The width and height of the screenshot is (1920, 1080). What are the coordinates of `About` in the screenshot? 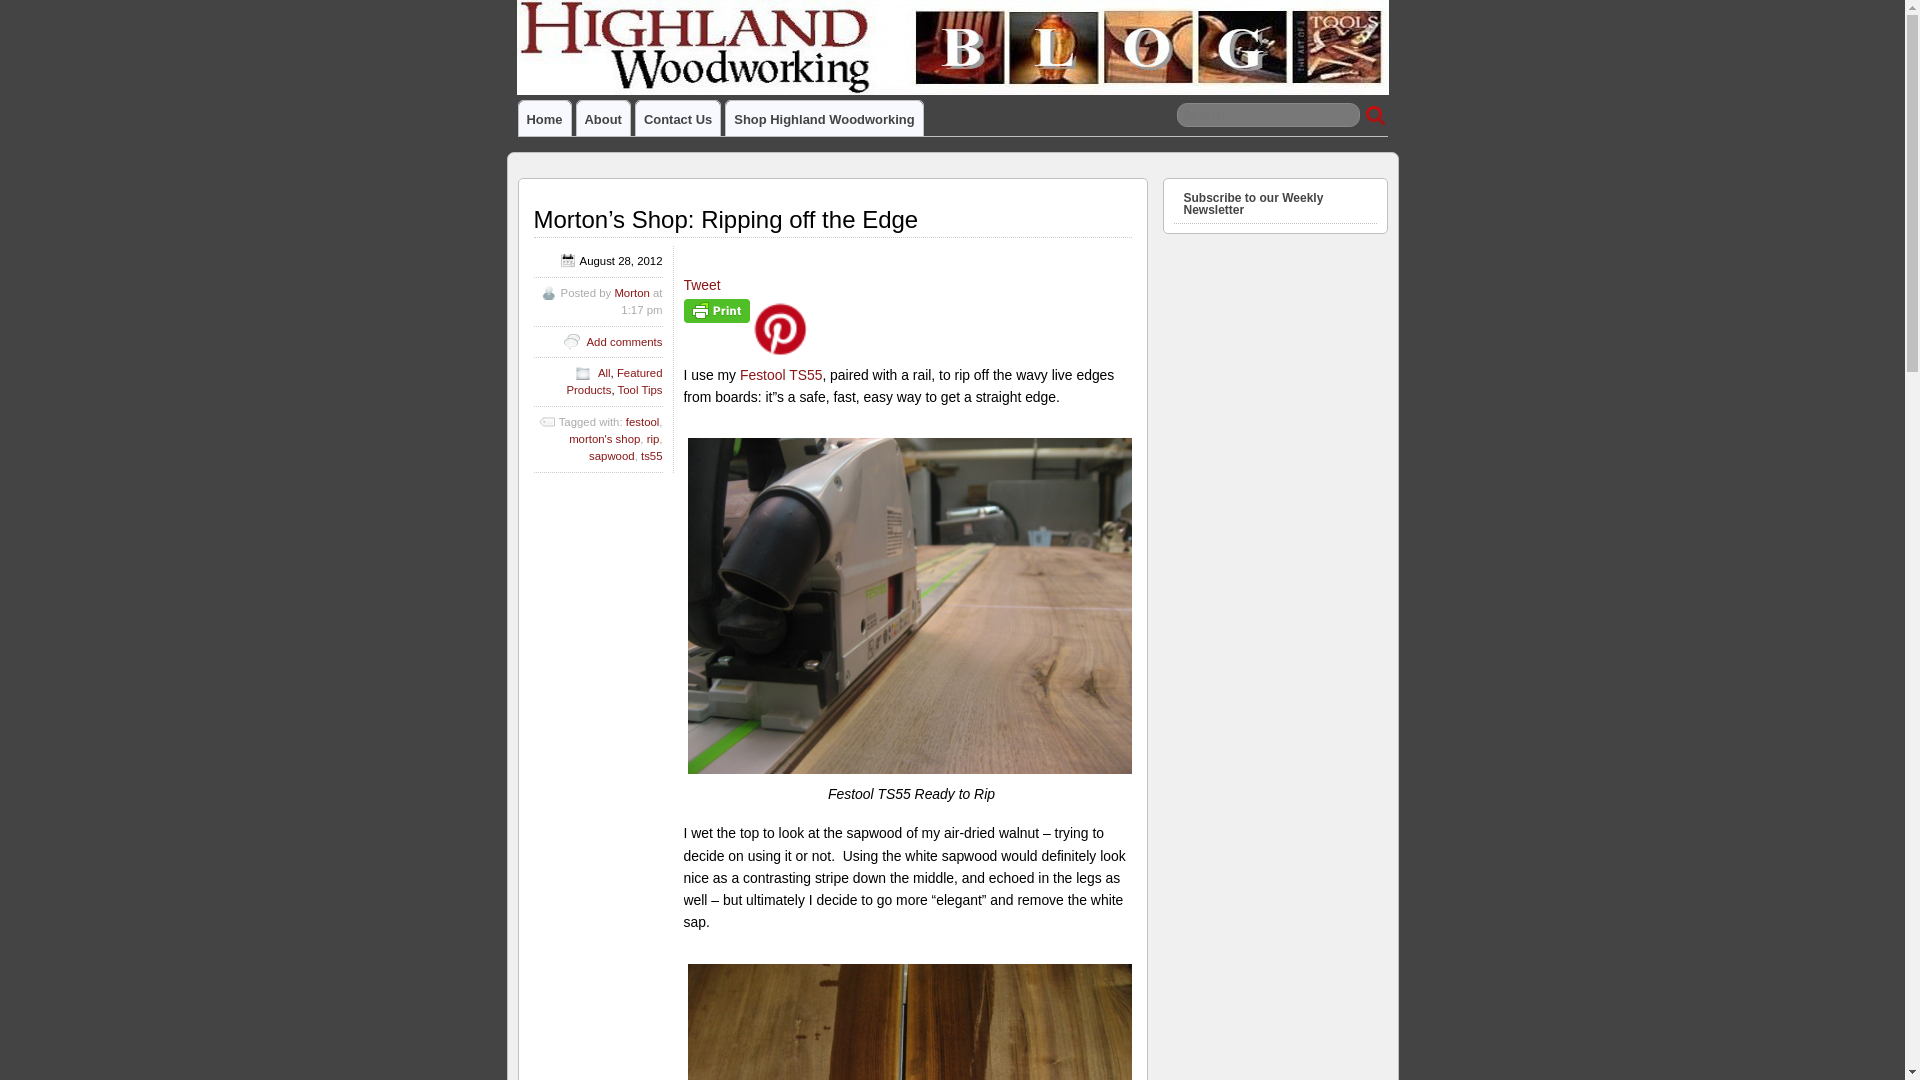 It's located at (602, 118).